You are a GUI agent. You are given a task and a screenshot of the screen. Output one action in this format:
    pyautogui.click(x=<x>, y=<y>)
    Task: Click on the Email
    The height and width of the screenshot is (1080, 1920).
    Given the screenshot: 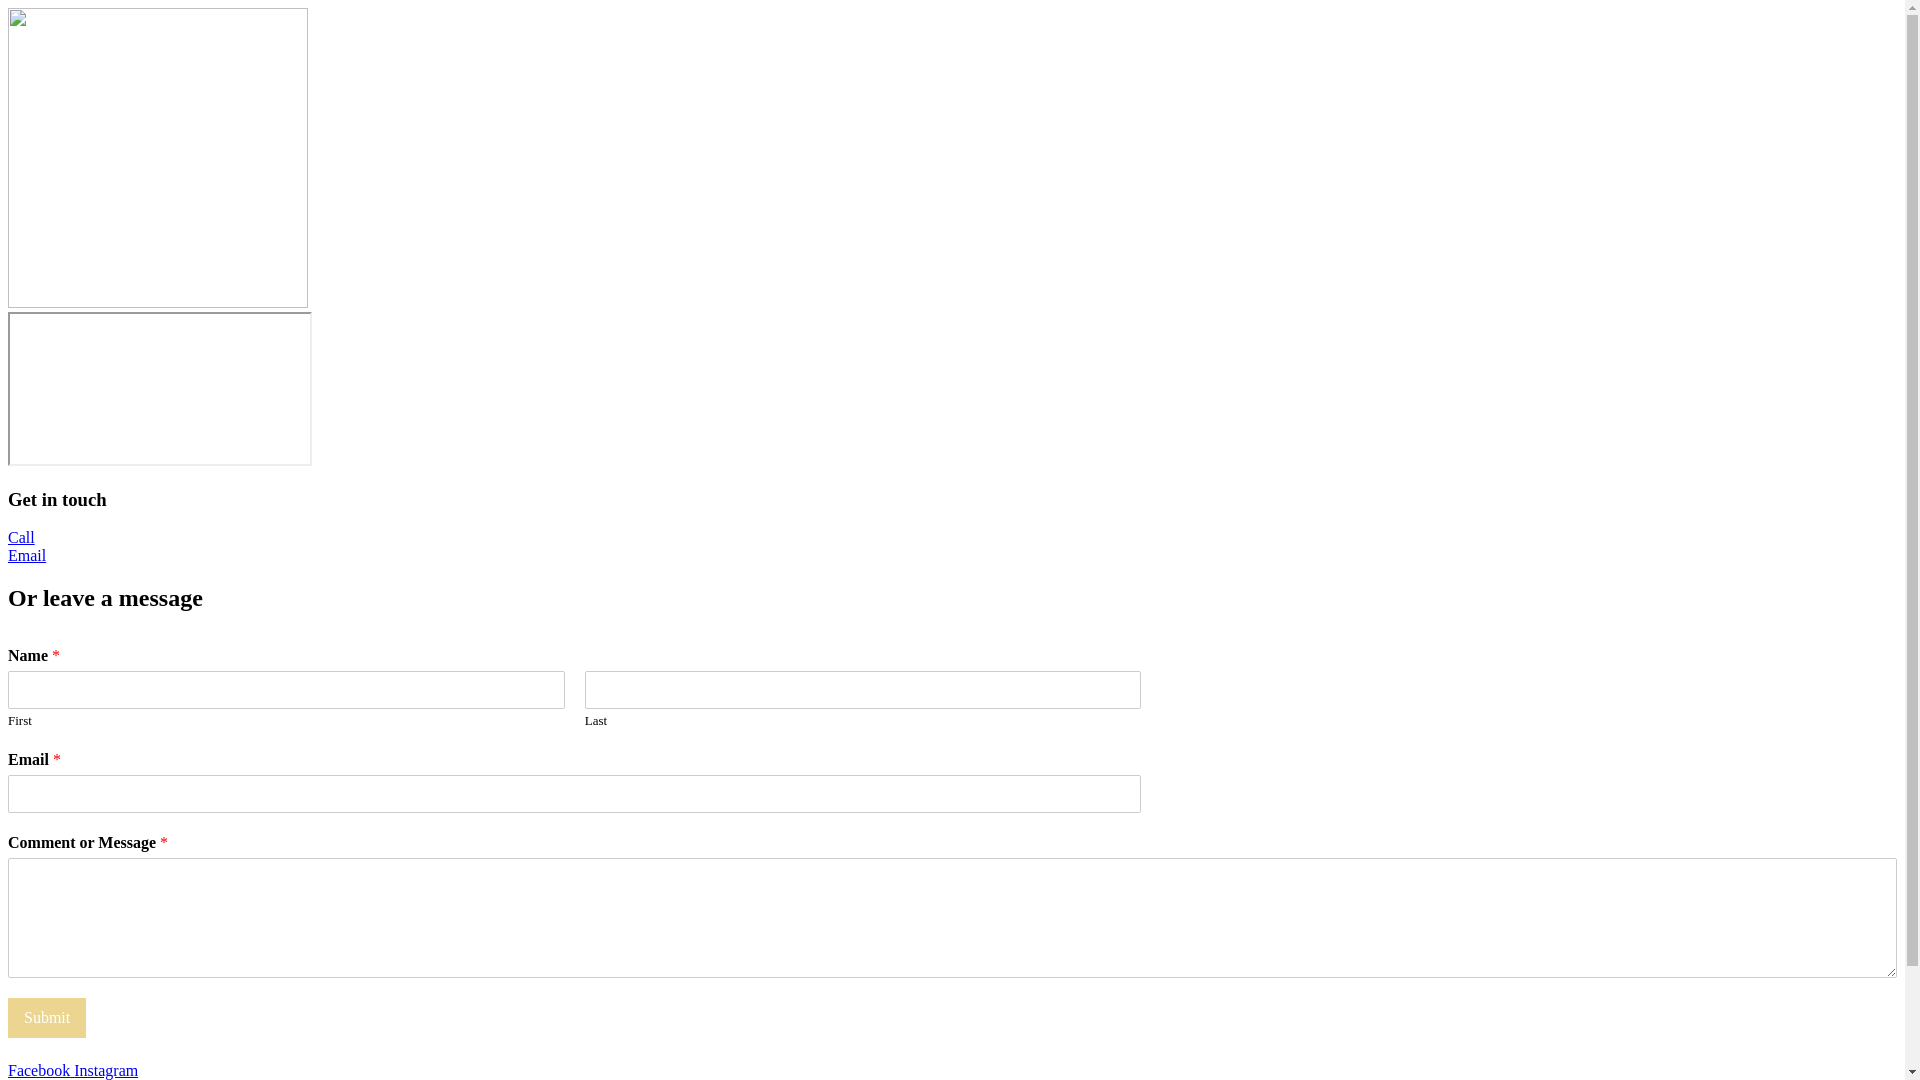 What is the action you would take?
    pyautogui.click(x=27, y=556)
    